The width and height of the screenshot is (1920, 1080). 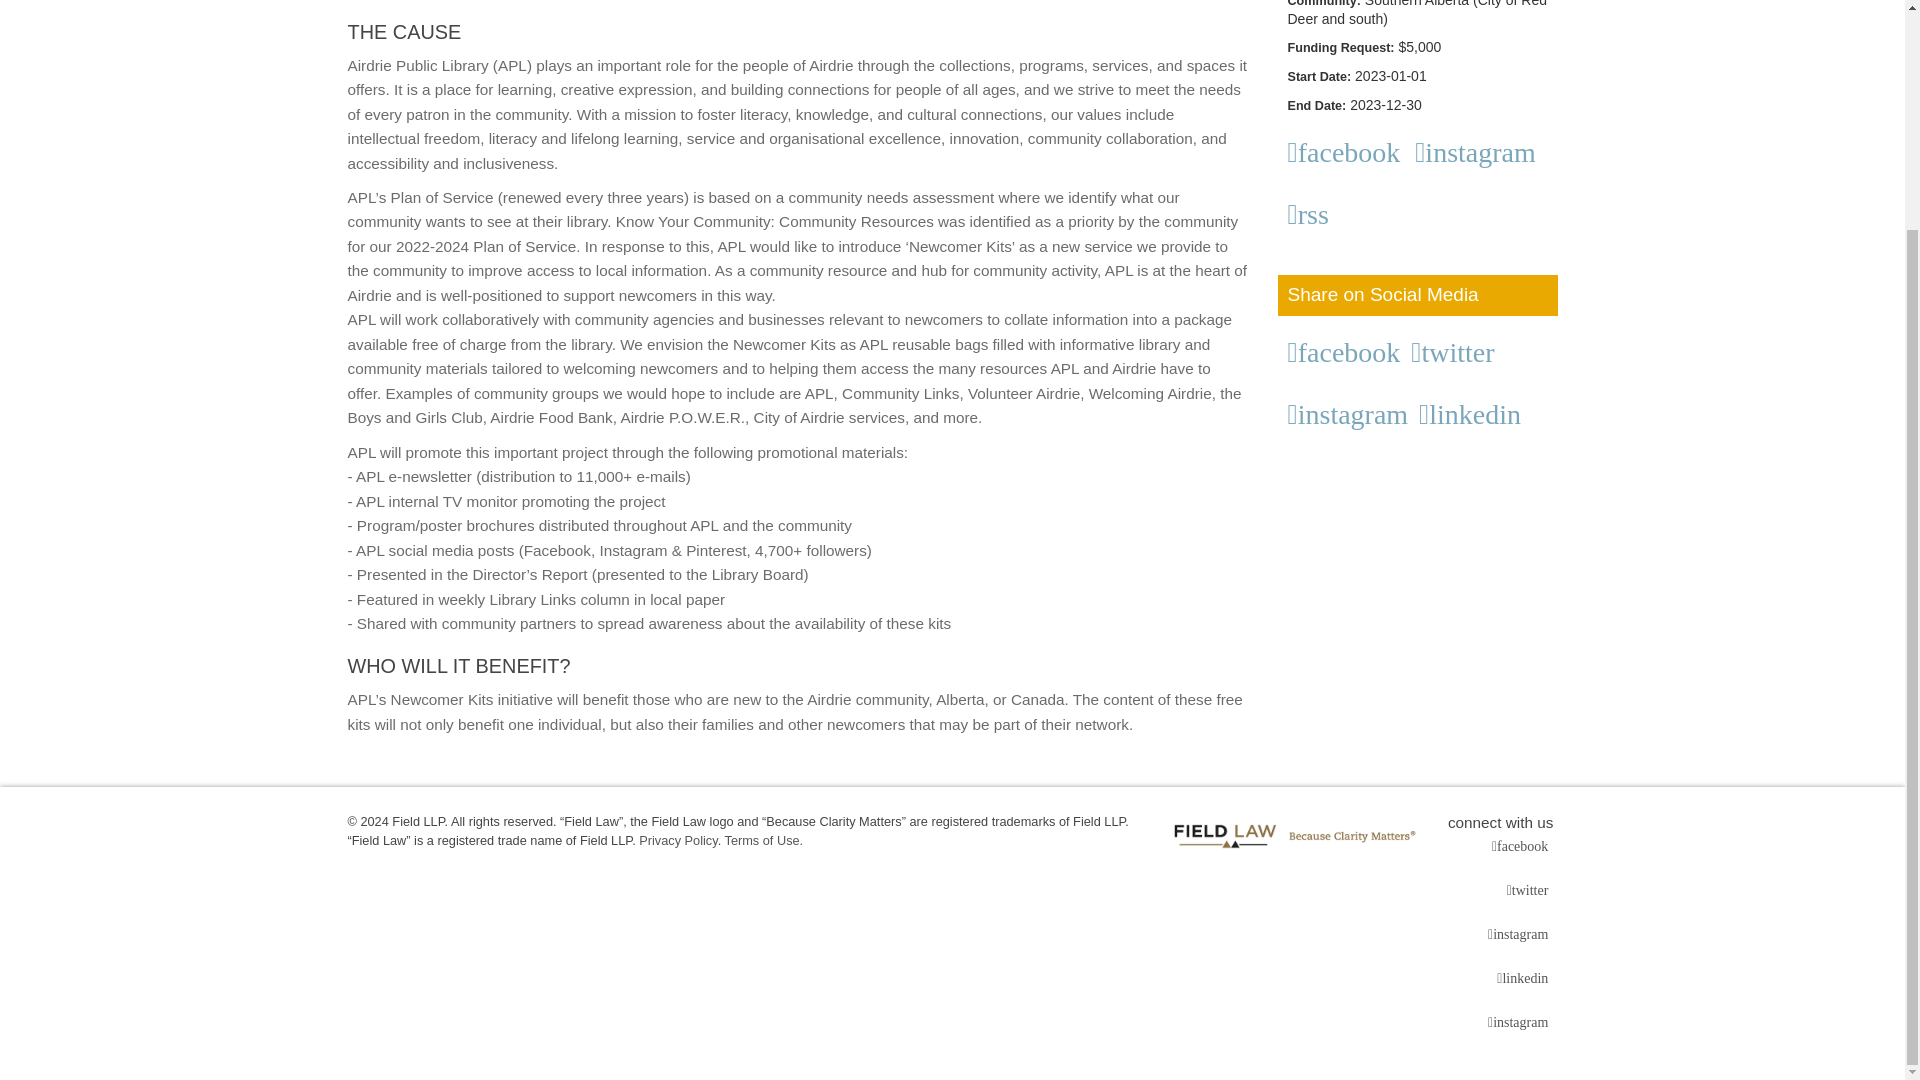 What do you see at coordinates (1348, 153) in the screenshot?
I see `facebook` at bounding box center [1348, 153].